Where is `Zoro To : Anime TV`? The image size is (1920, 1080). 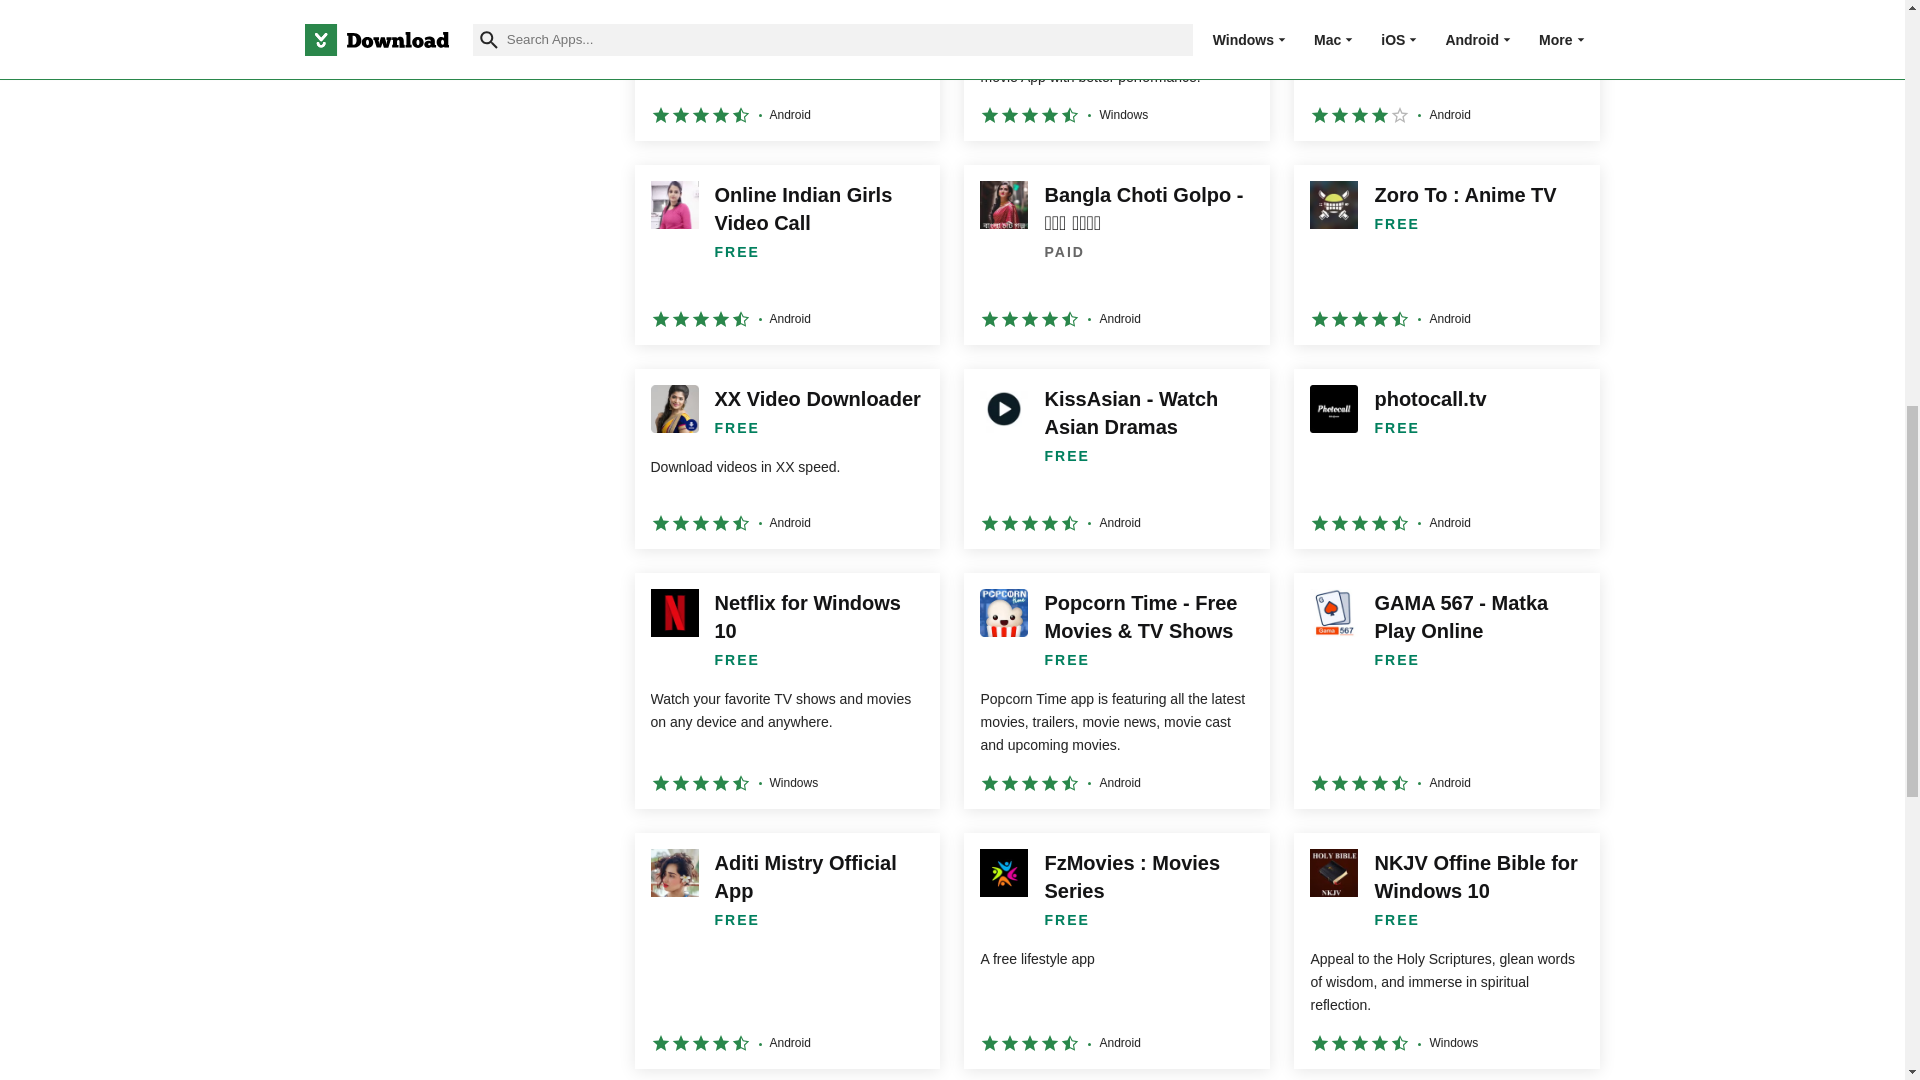 Zoro To : Anime TV is located at coordinates (1446, 254).